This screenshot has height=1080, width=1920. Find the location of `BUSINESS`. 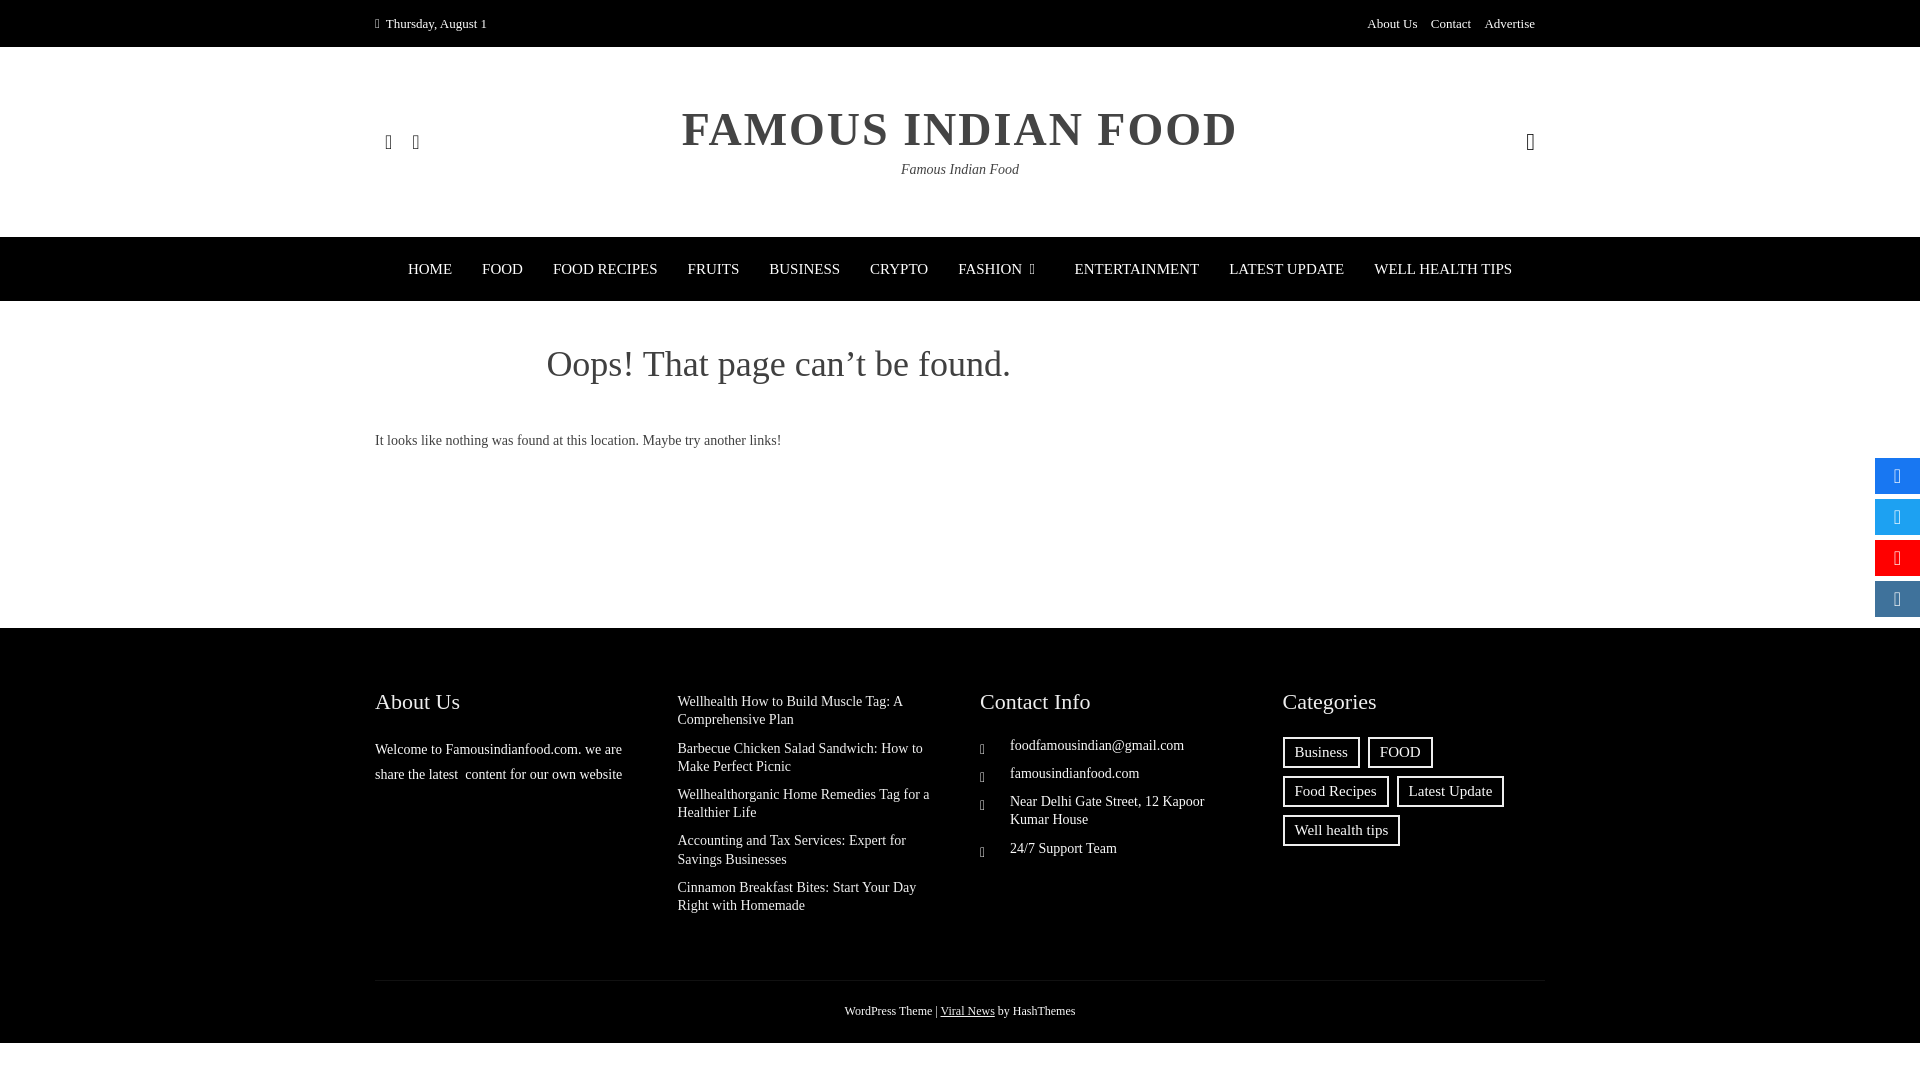

BUSINESS is located at coordinates (804, 268).